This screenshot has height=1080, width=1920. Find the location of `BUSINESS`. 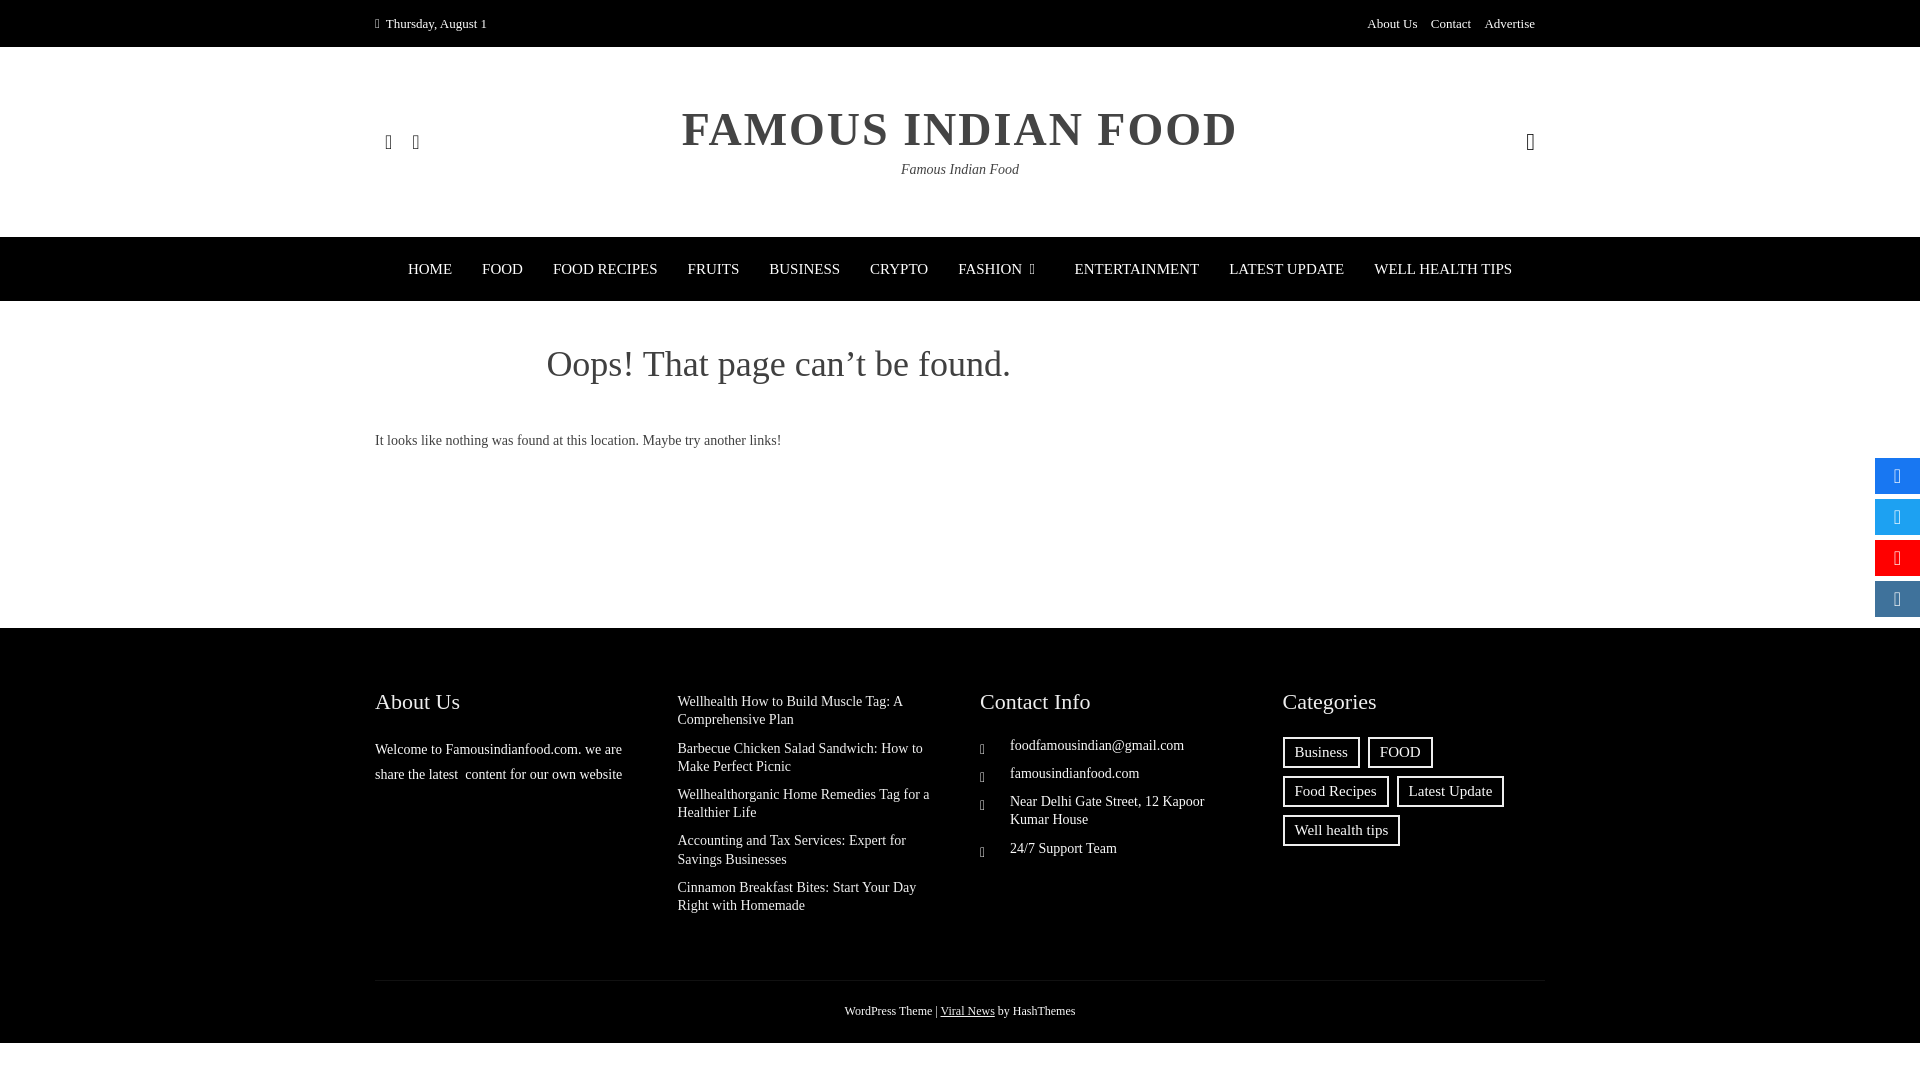

BUSINESS is located at coordinates (804, 268).